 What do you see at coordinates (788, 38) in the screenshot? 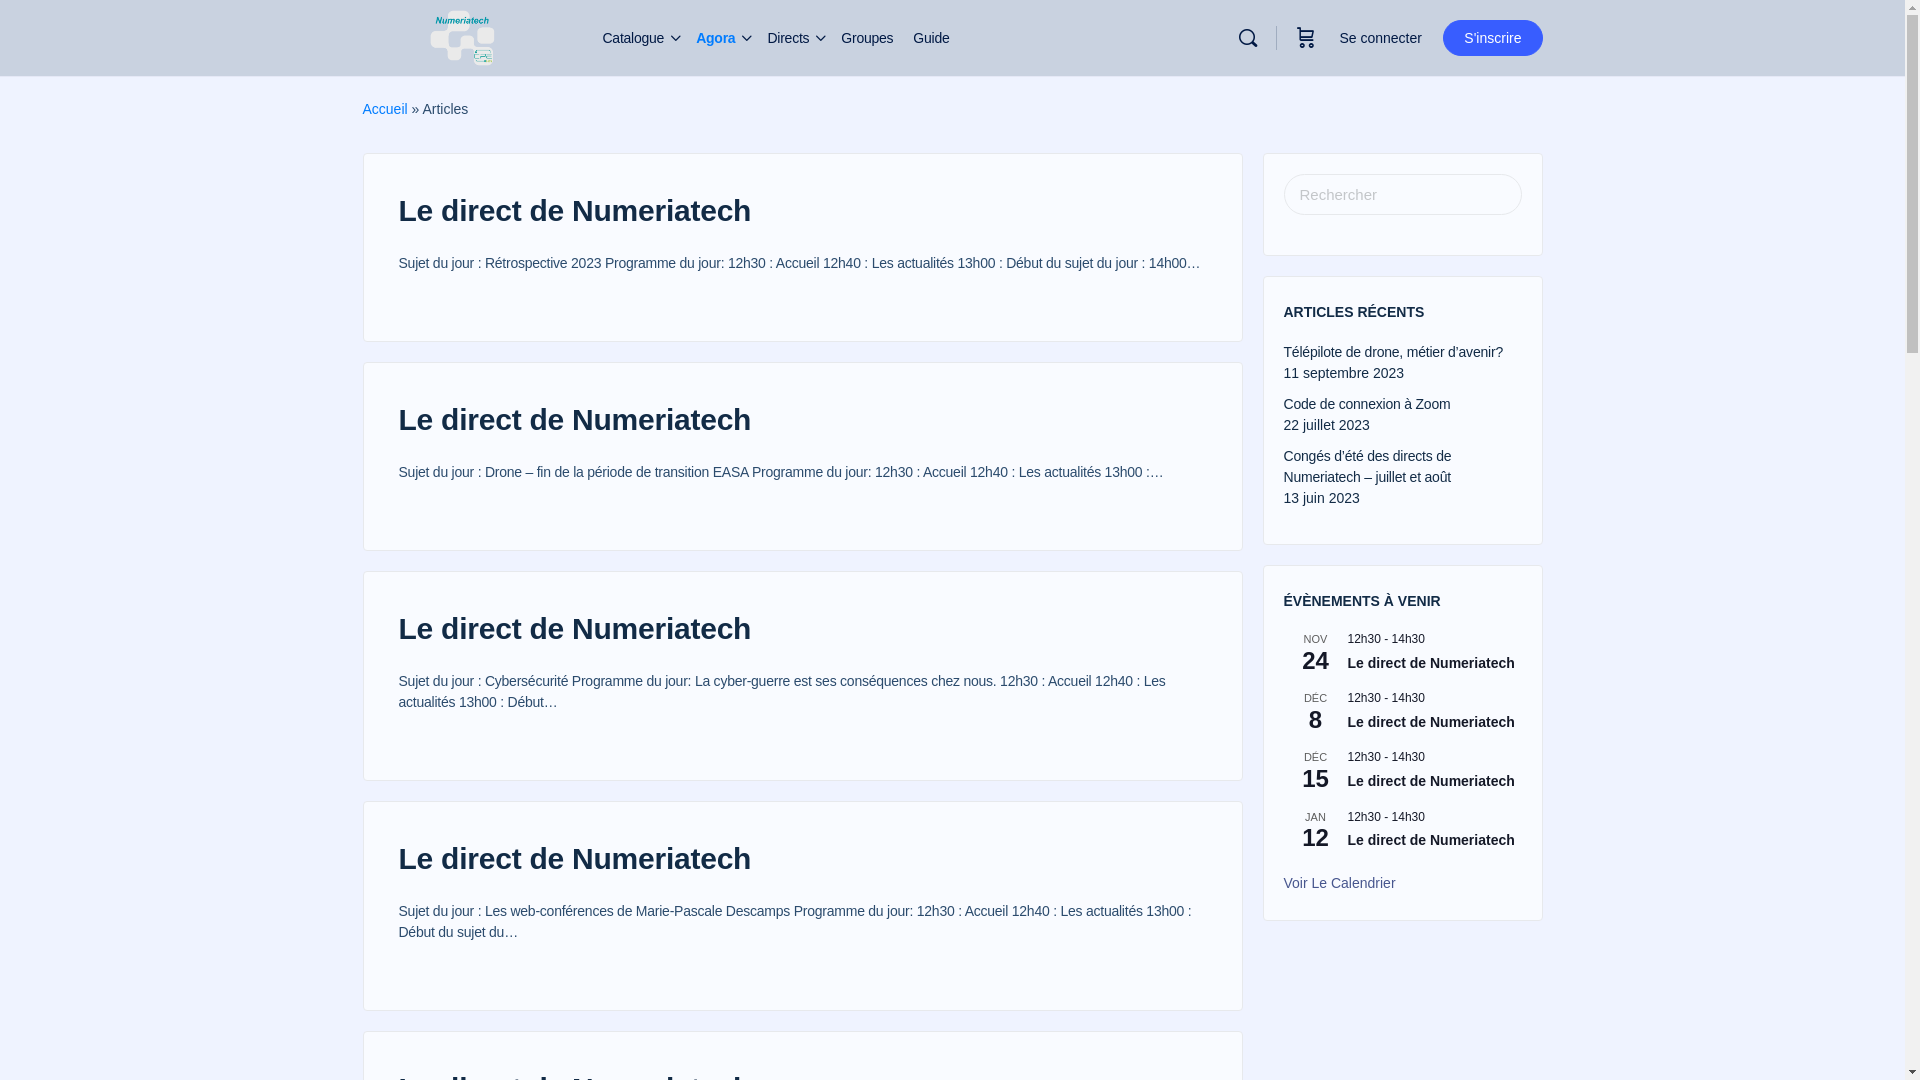
I see `Directs` at bounding box center [788, 38].